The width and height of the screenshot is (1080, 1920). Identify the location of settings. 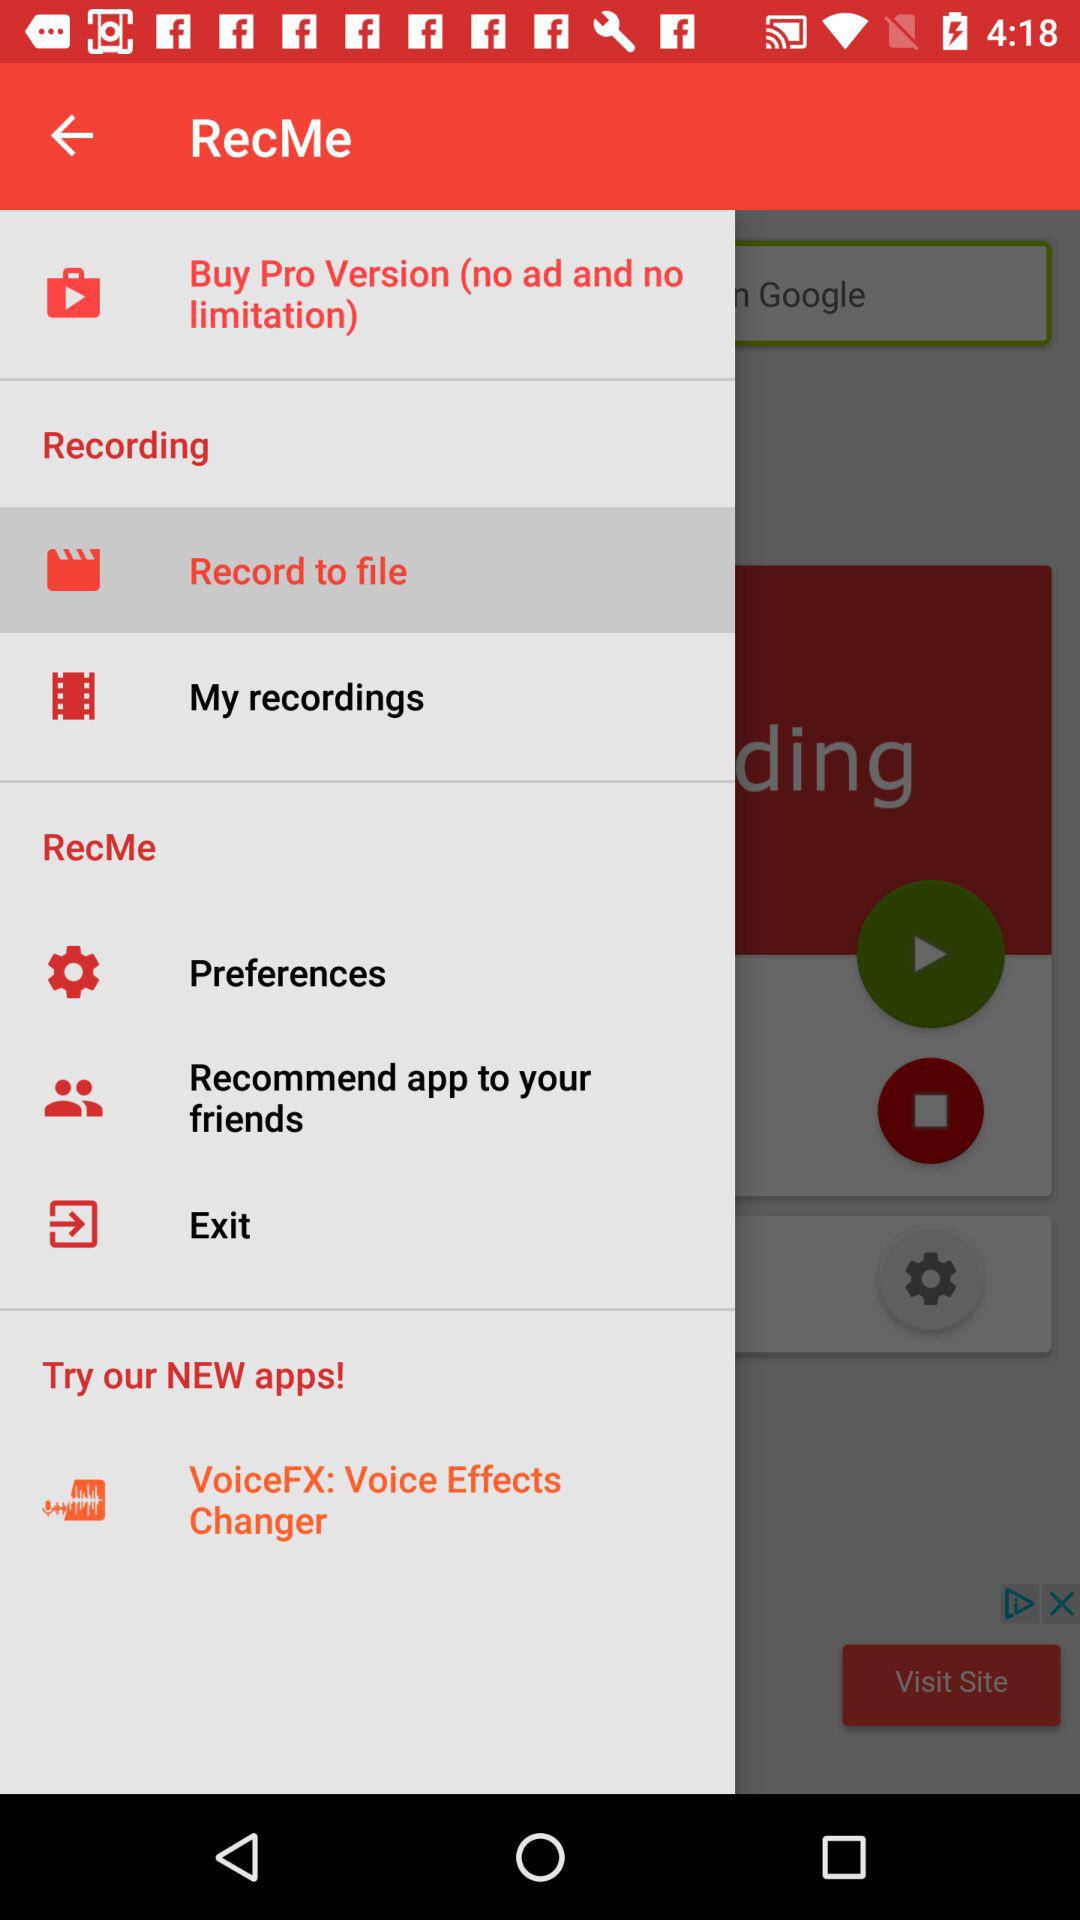
(930, 1284).